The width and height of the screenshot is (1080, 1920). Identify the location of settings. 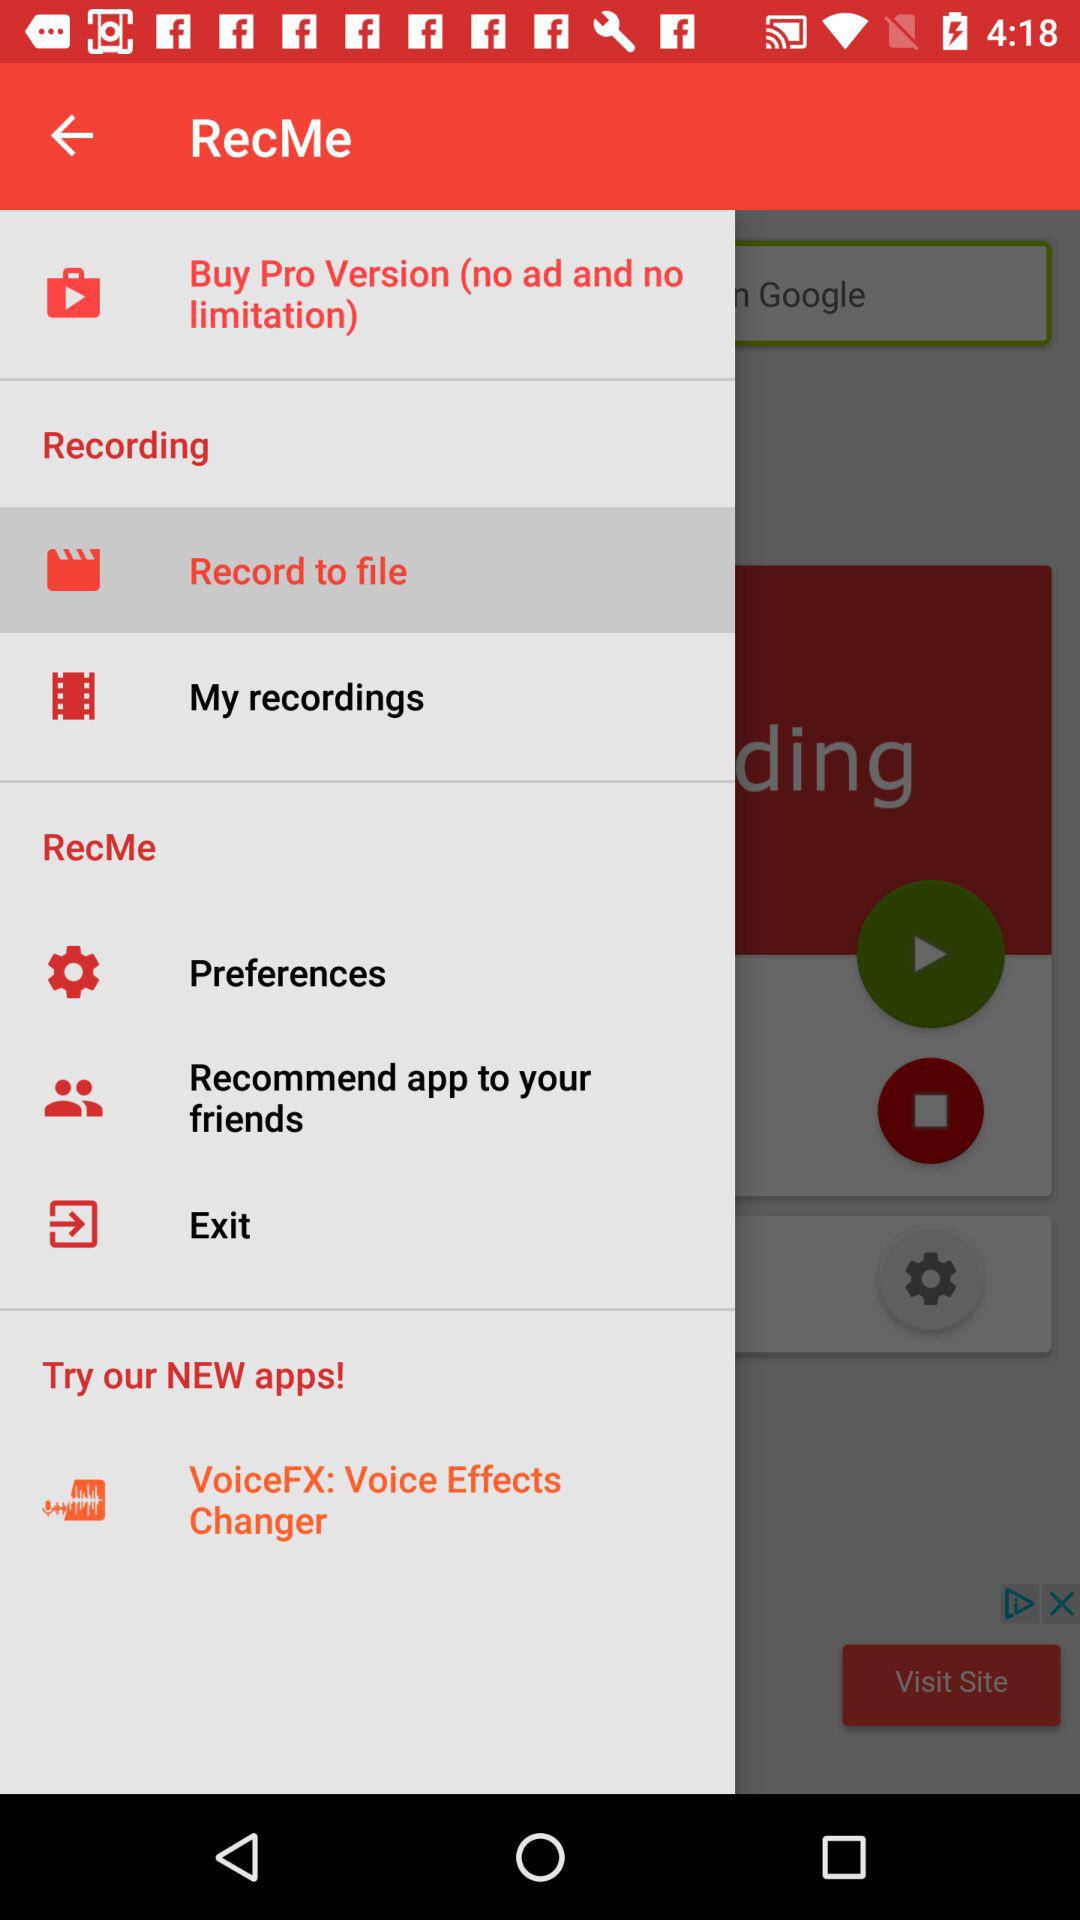
(930, 1284).